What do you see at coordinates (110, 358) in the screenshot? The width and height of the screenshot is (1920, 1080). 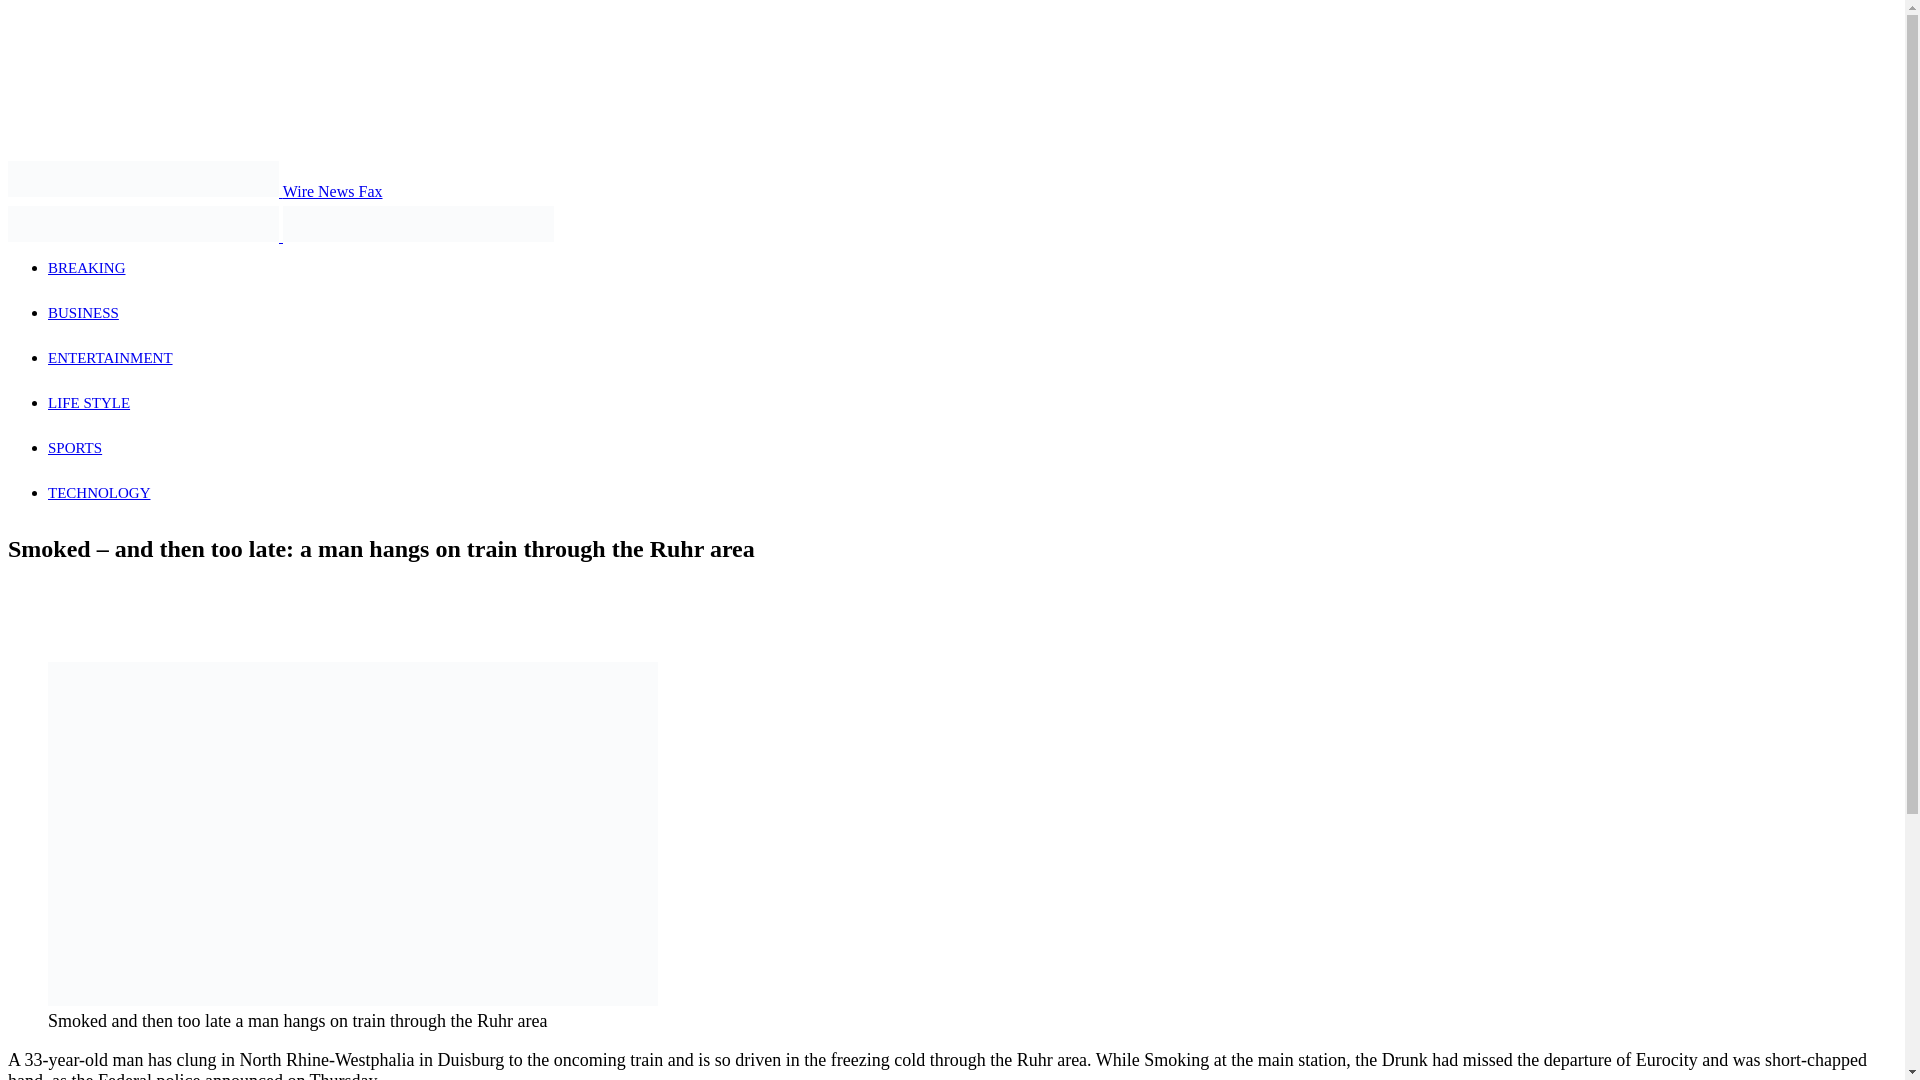 I see `ENTERTAINMENT` at bounding box center [110, 358].